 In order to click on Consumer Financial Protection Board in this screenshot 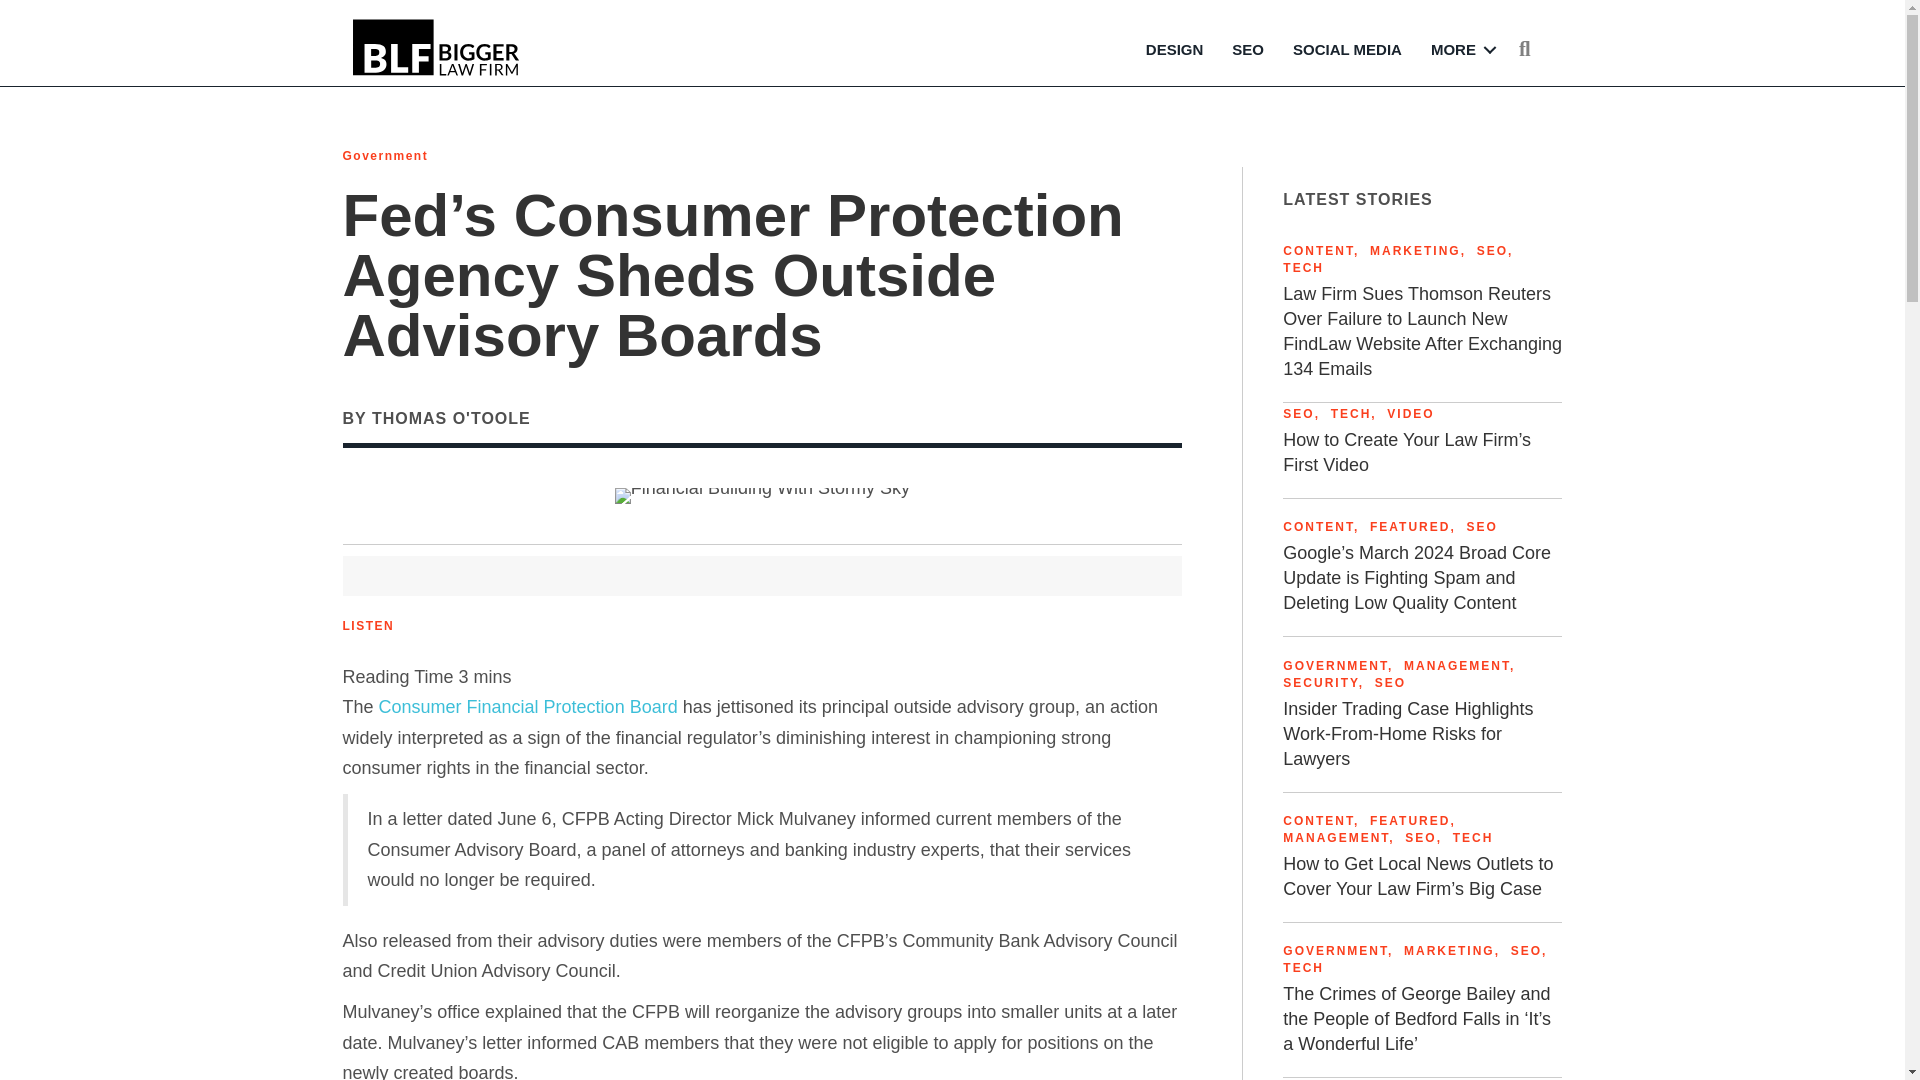, I will do `click(528, 706)`.